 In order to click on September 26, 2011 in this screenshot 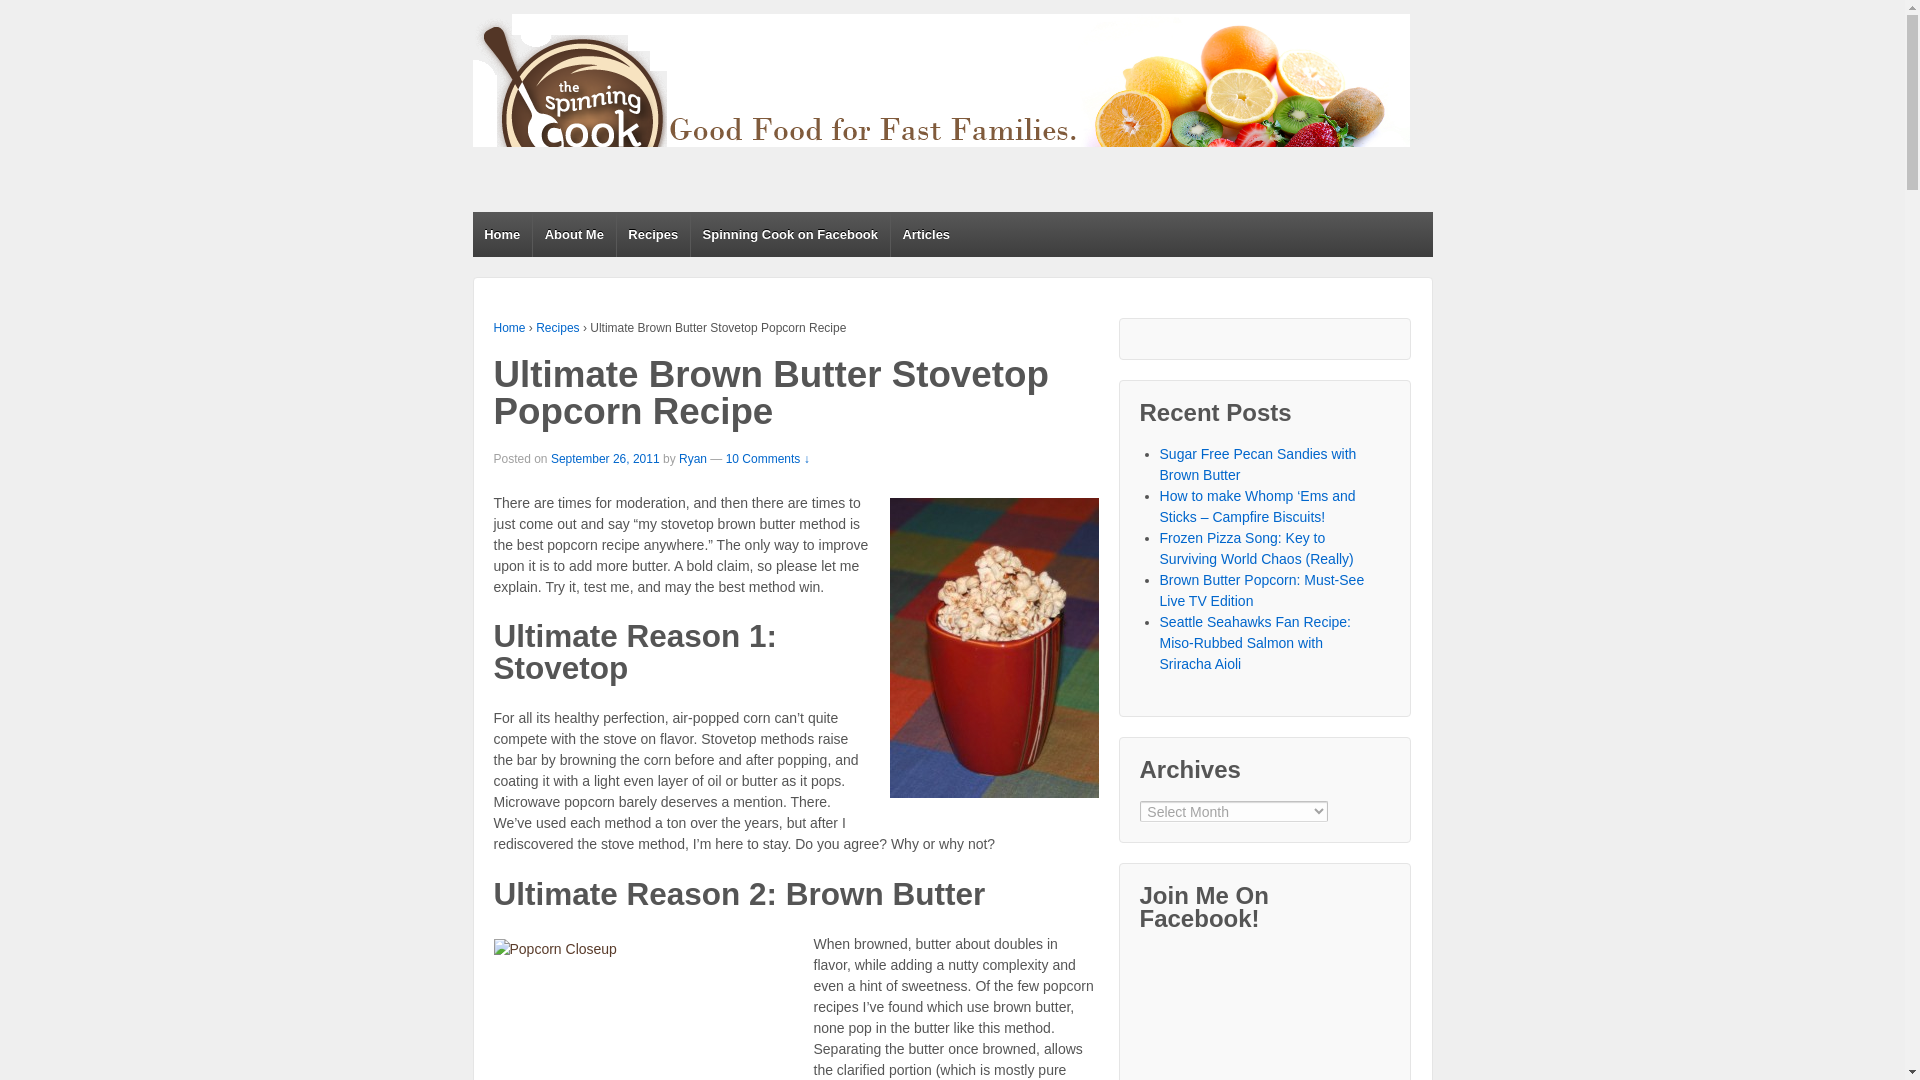, I will do `click(606, 458)`.